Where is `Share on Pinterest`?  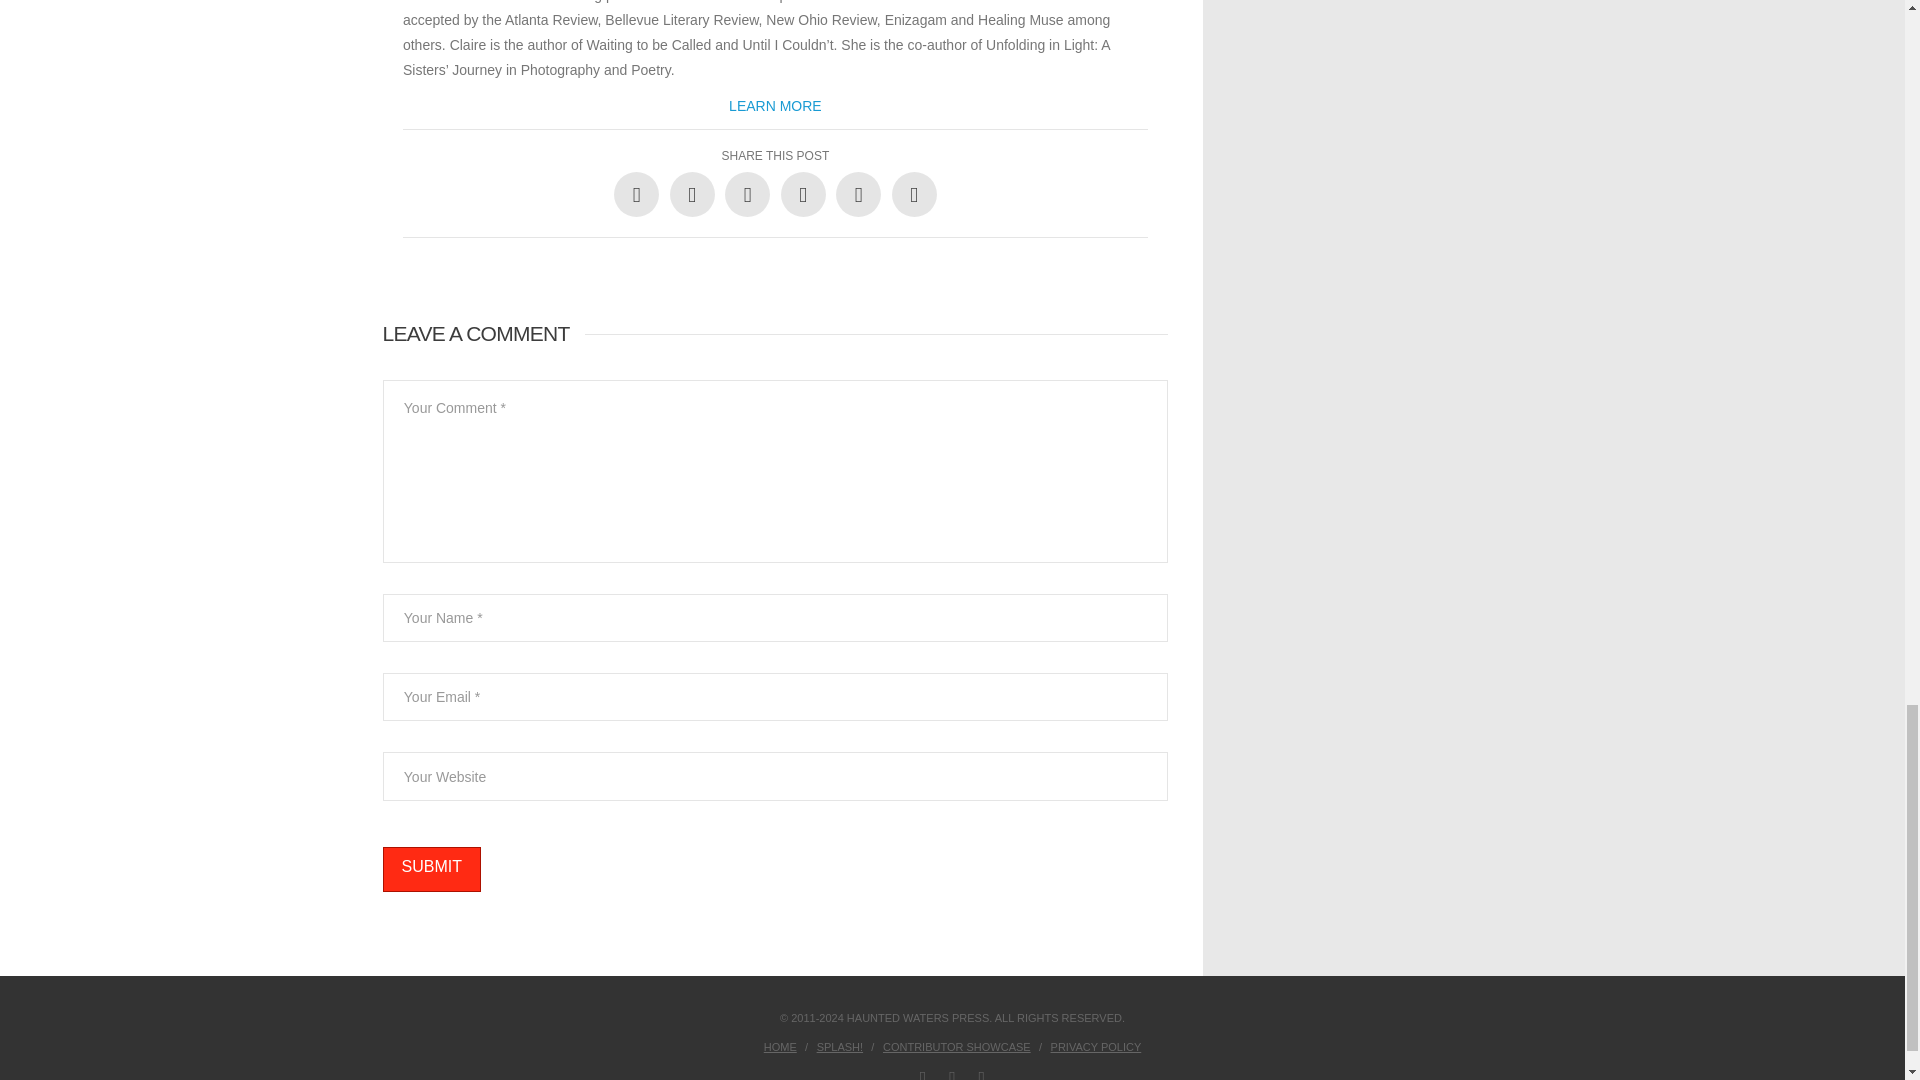
Share on Pinterest is located at coordinates (803, 194).